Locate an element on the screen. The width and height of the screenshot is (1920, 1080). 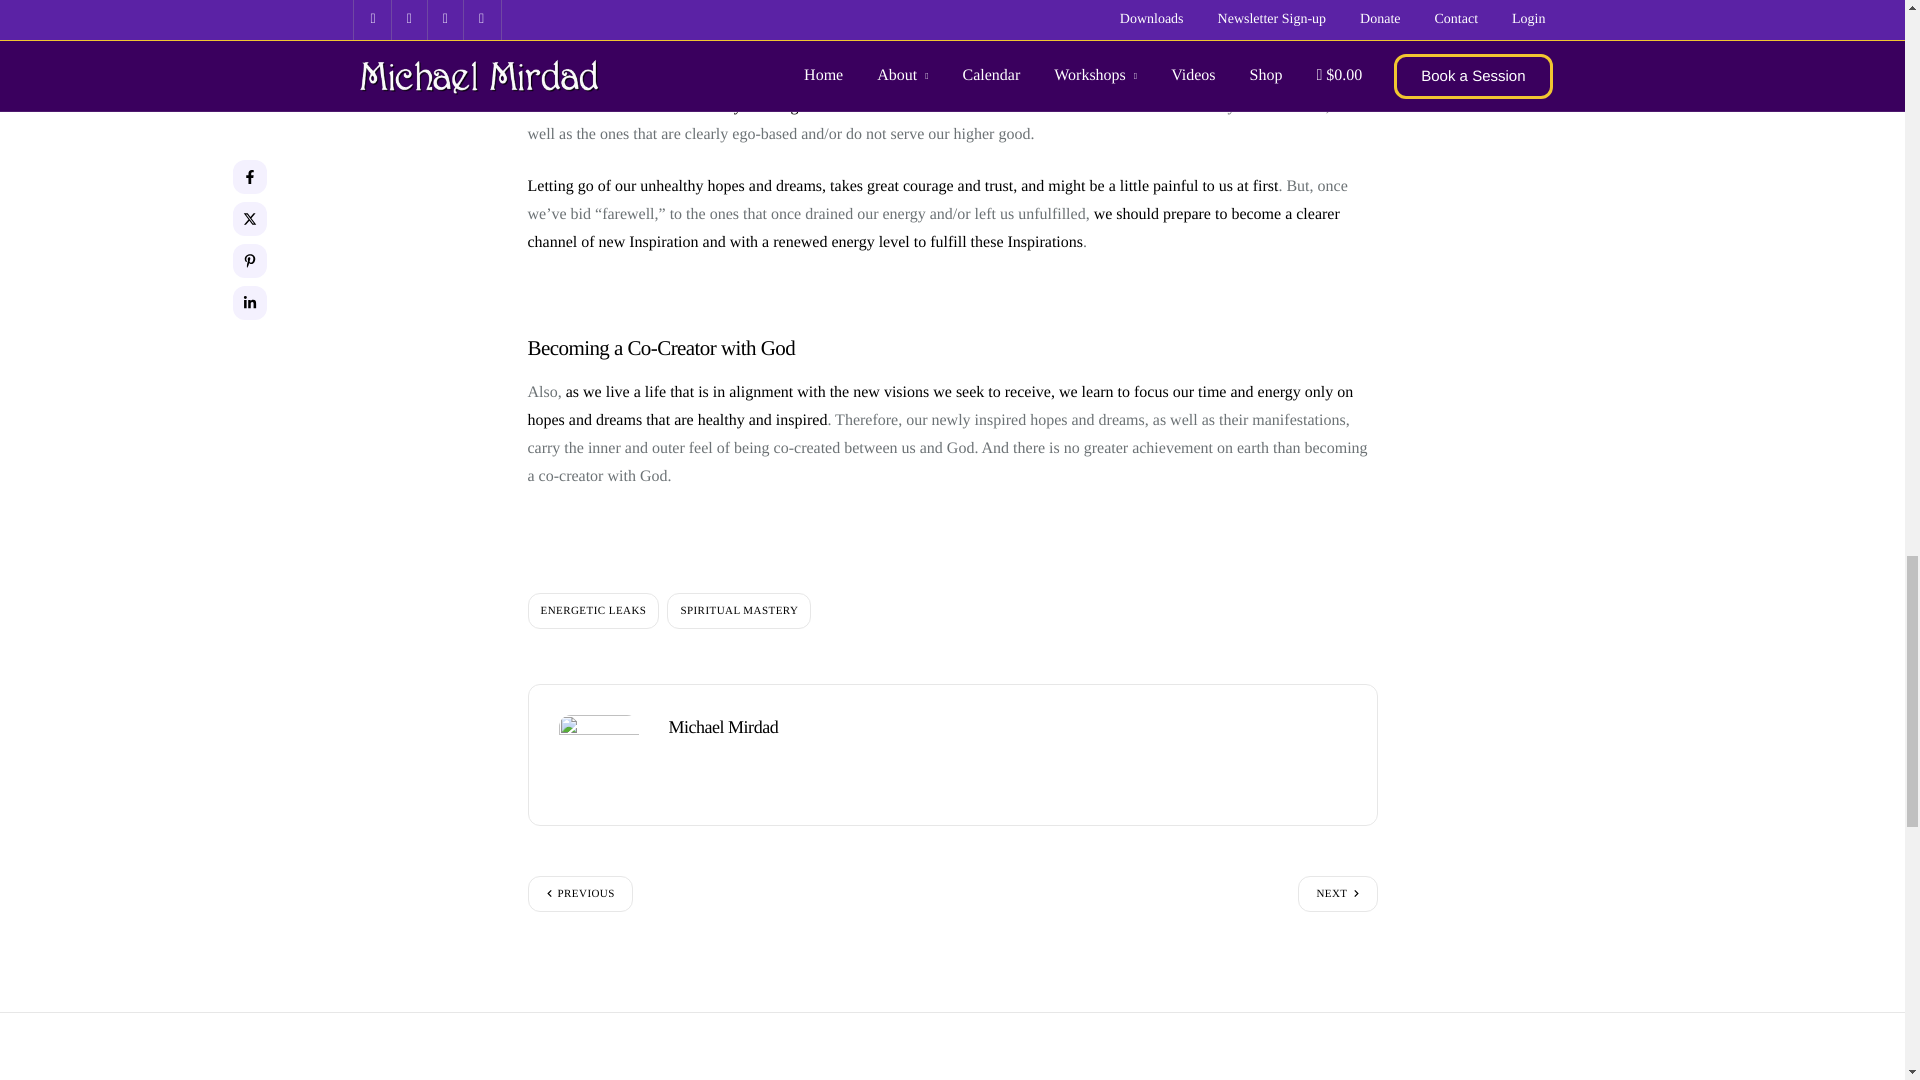
Posts by Michael Mirdad is located at coordinates (722, 726).